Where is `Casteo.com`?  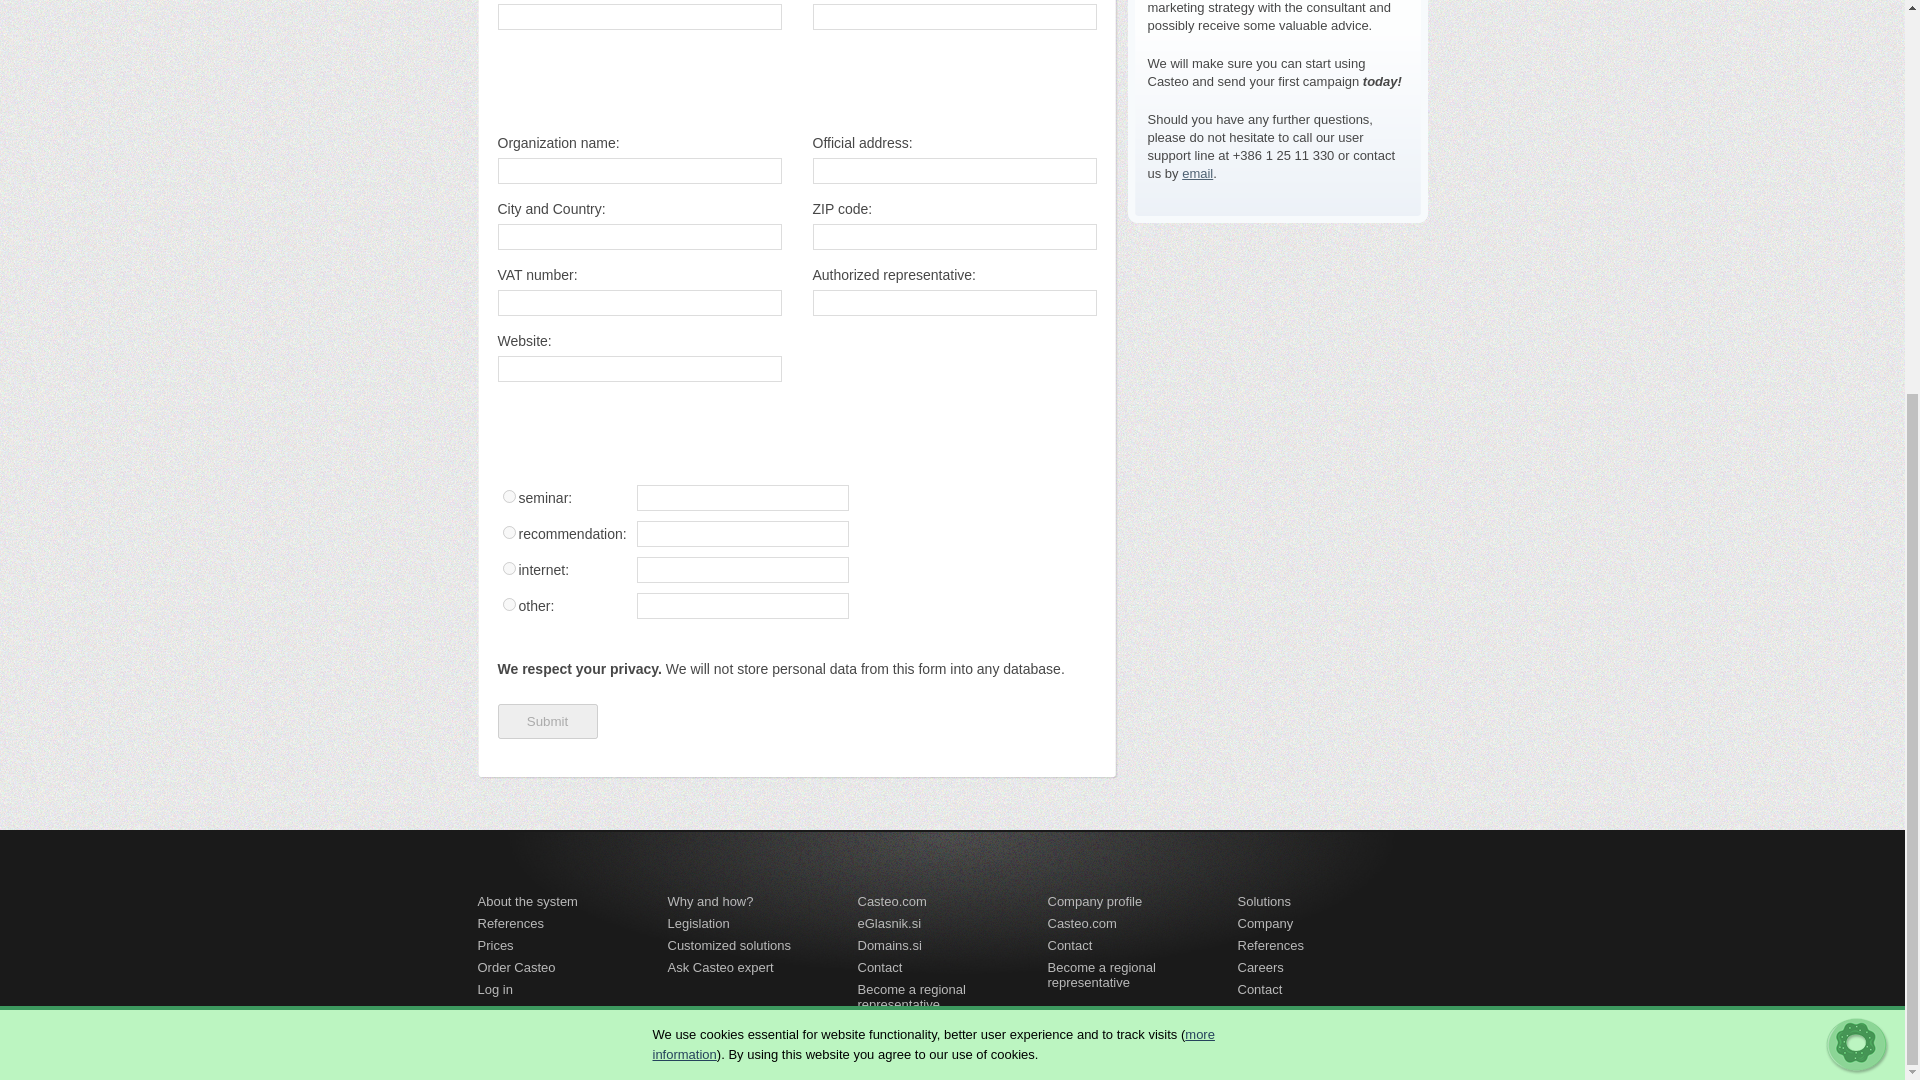 Casteo.com is located at coordinates (1082, 926).